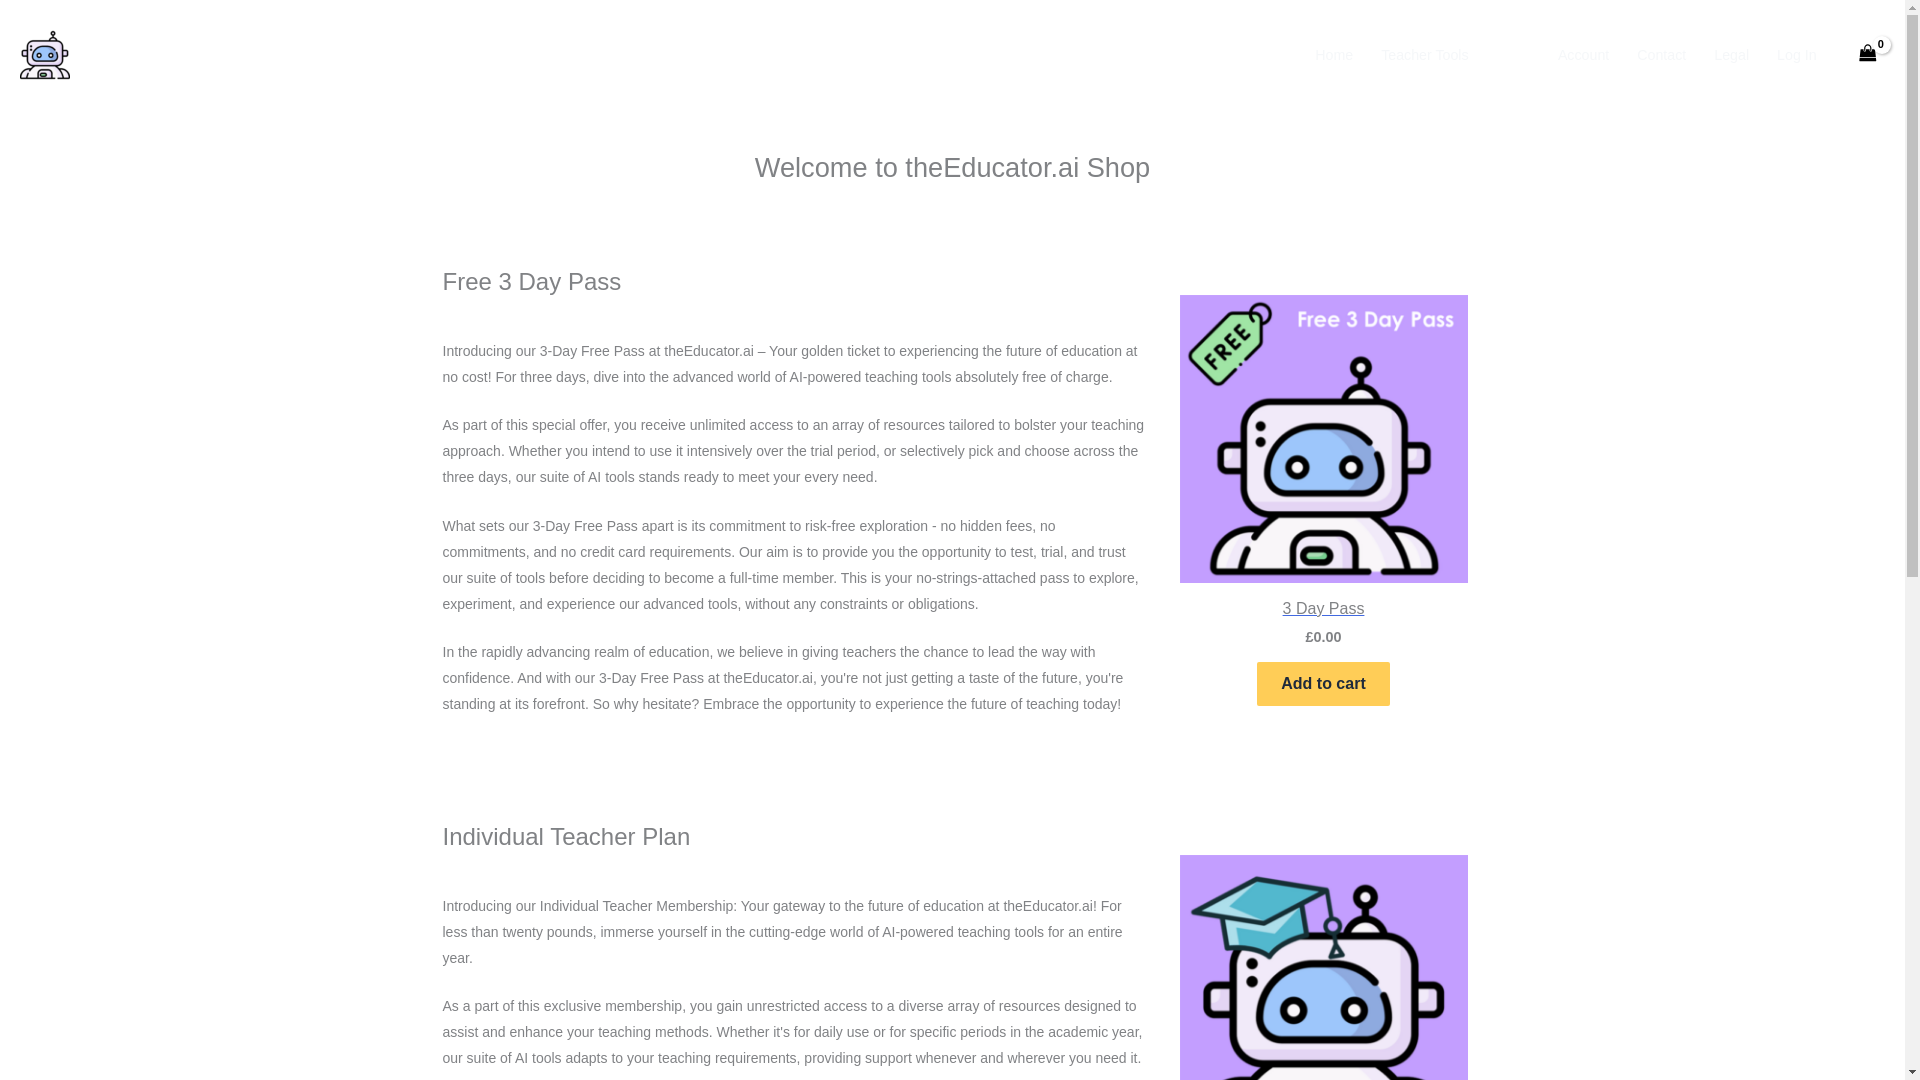  What do you see at coordinates (1334, 55) in the screenshot?
I see `Home` at bounding box center [1334, 55].